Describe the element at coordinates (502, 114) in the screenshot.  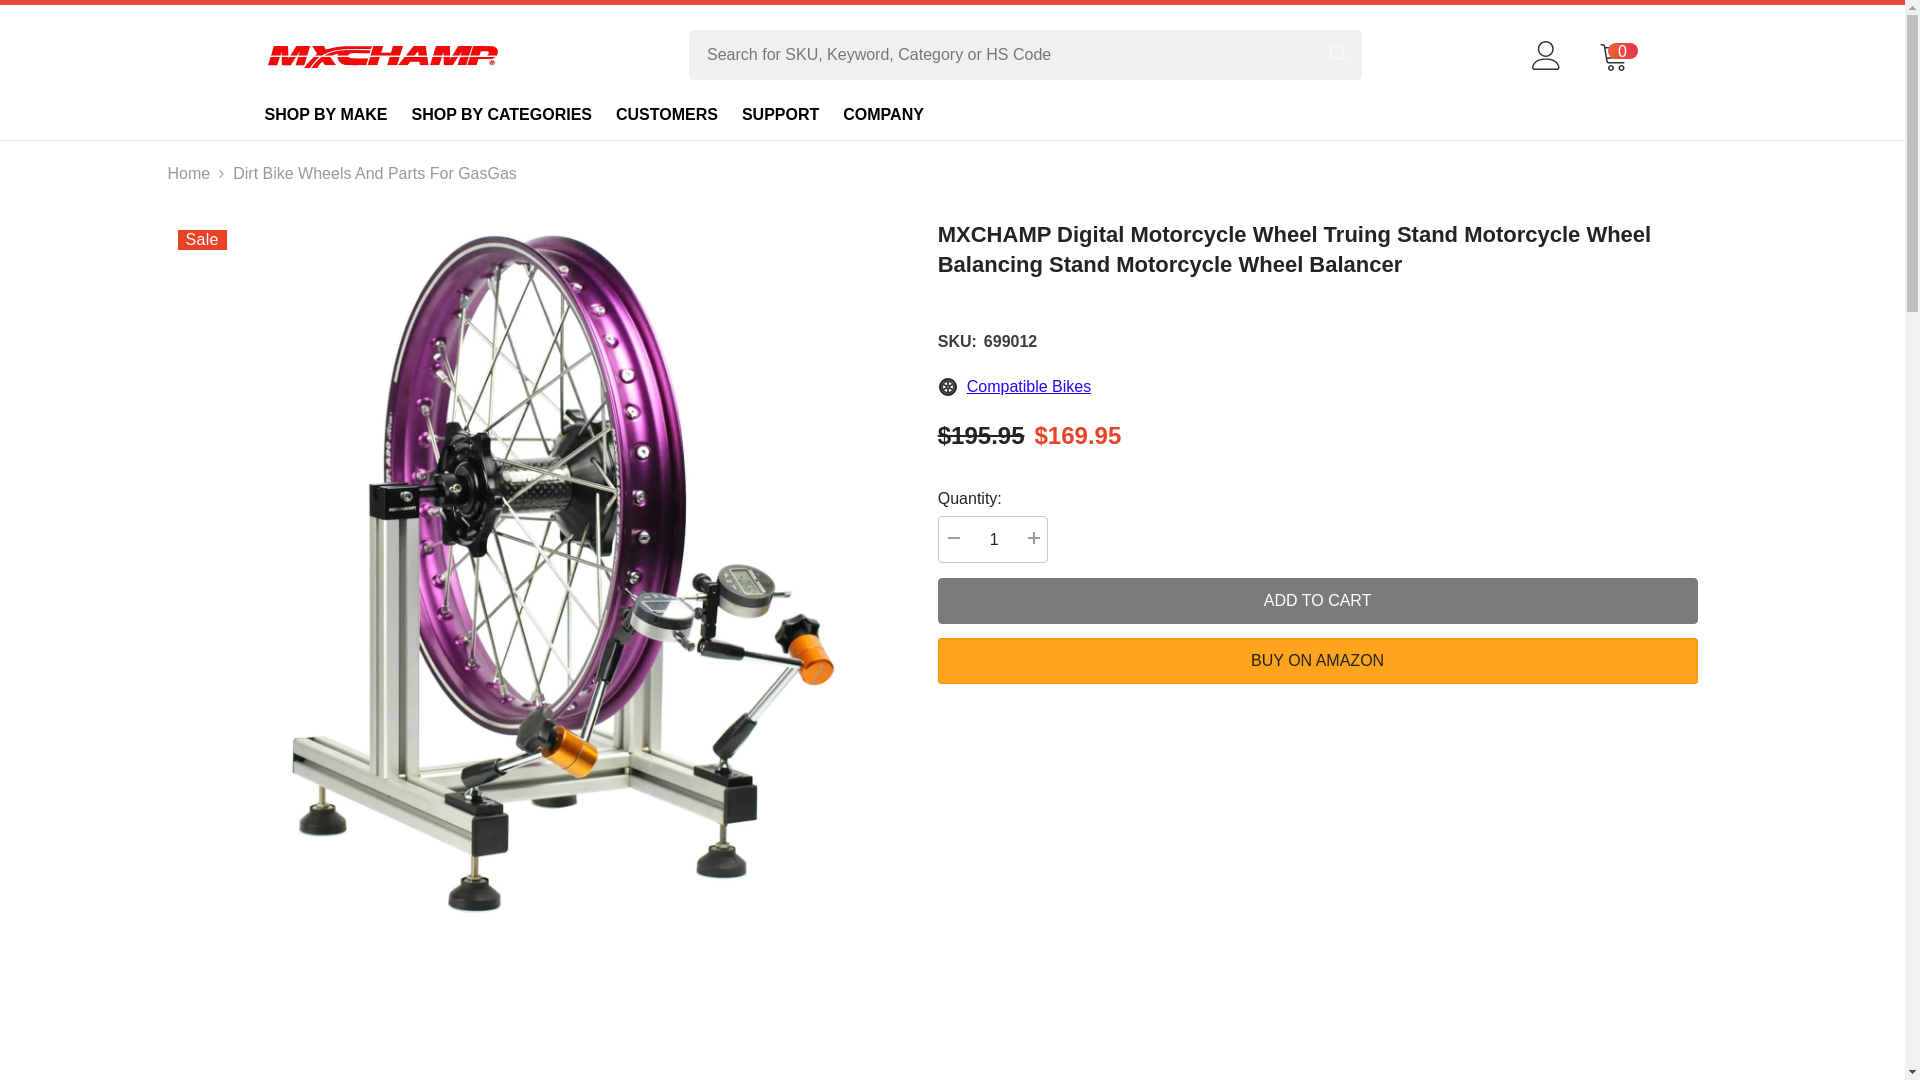
I see `SHOP BY CATEGORIES` at that location.